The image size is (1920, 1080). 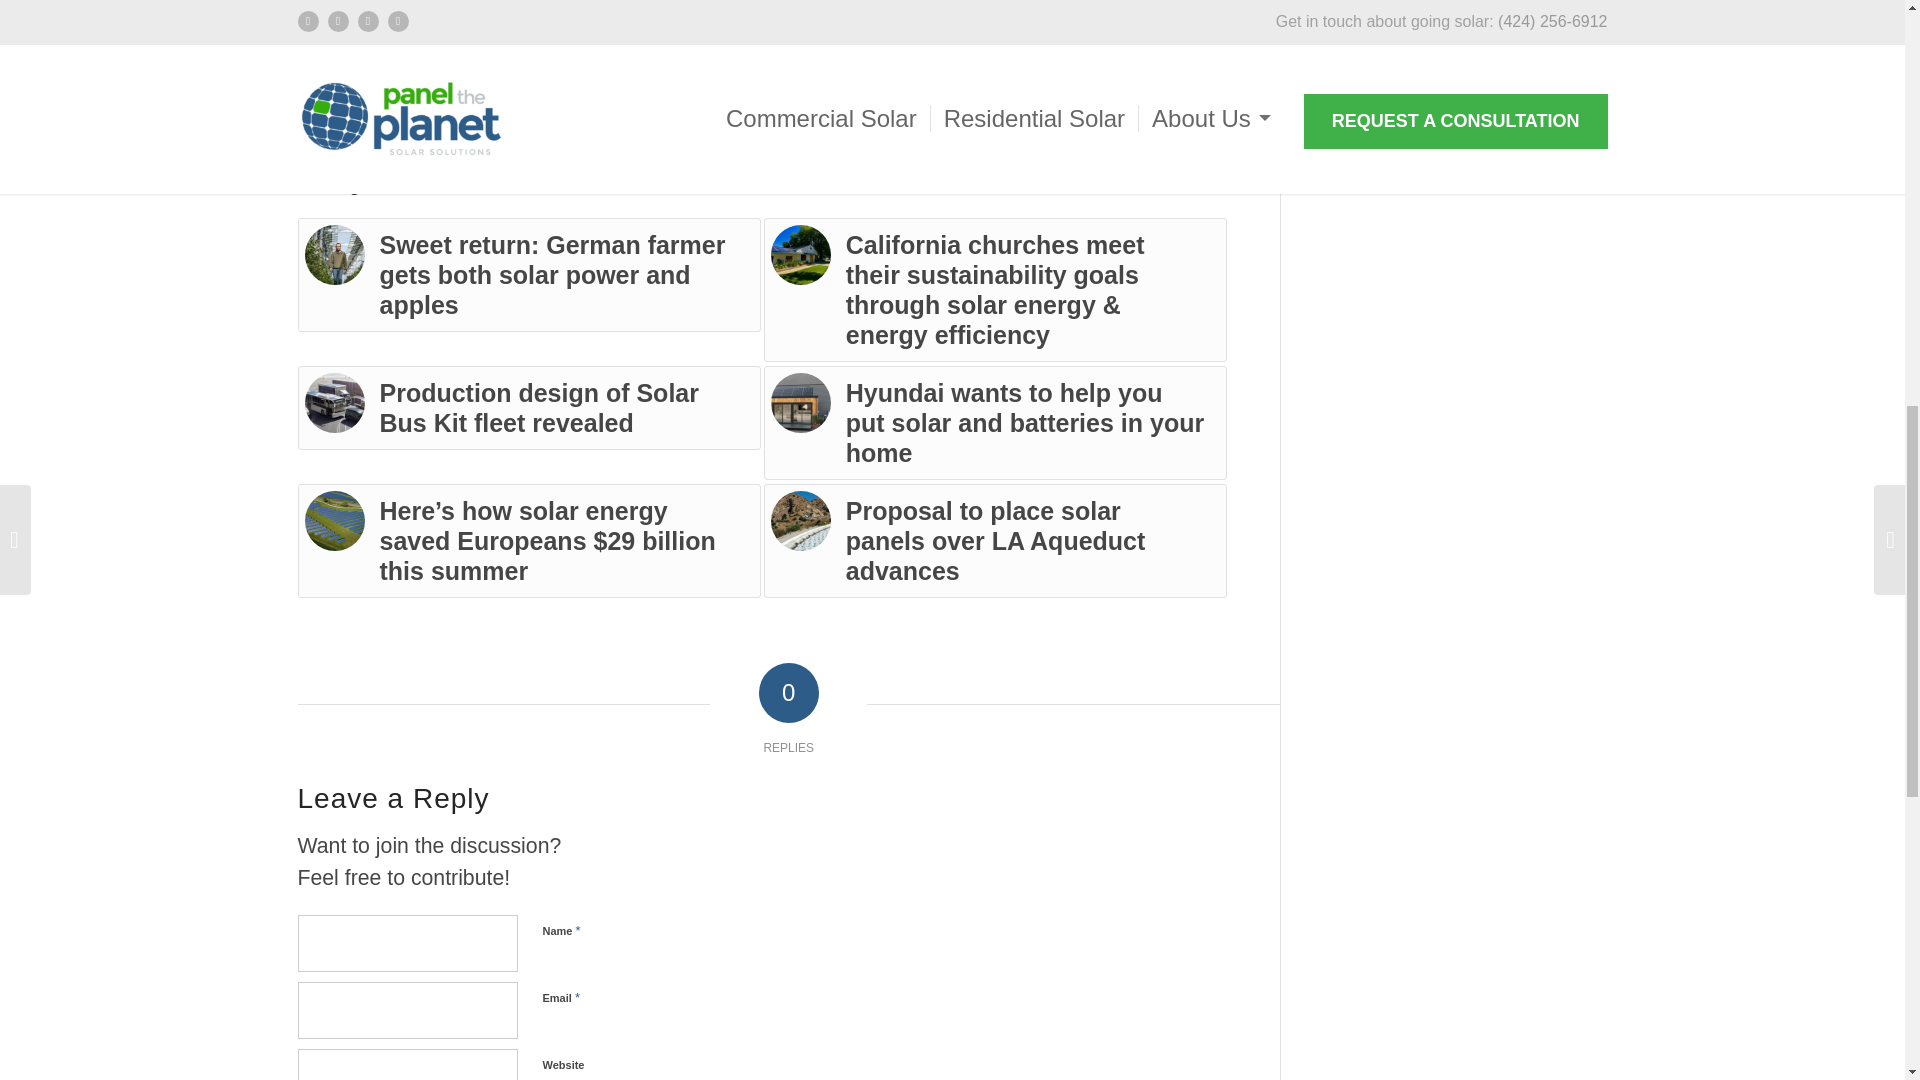 What do you see at coordinates (995, 540) in the screenshot?
I see `Proposal to place solar panels over LA Aqueduct advances` at bounding box center [995, 540].